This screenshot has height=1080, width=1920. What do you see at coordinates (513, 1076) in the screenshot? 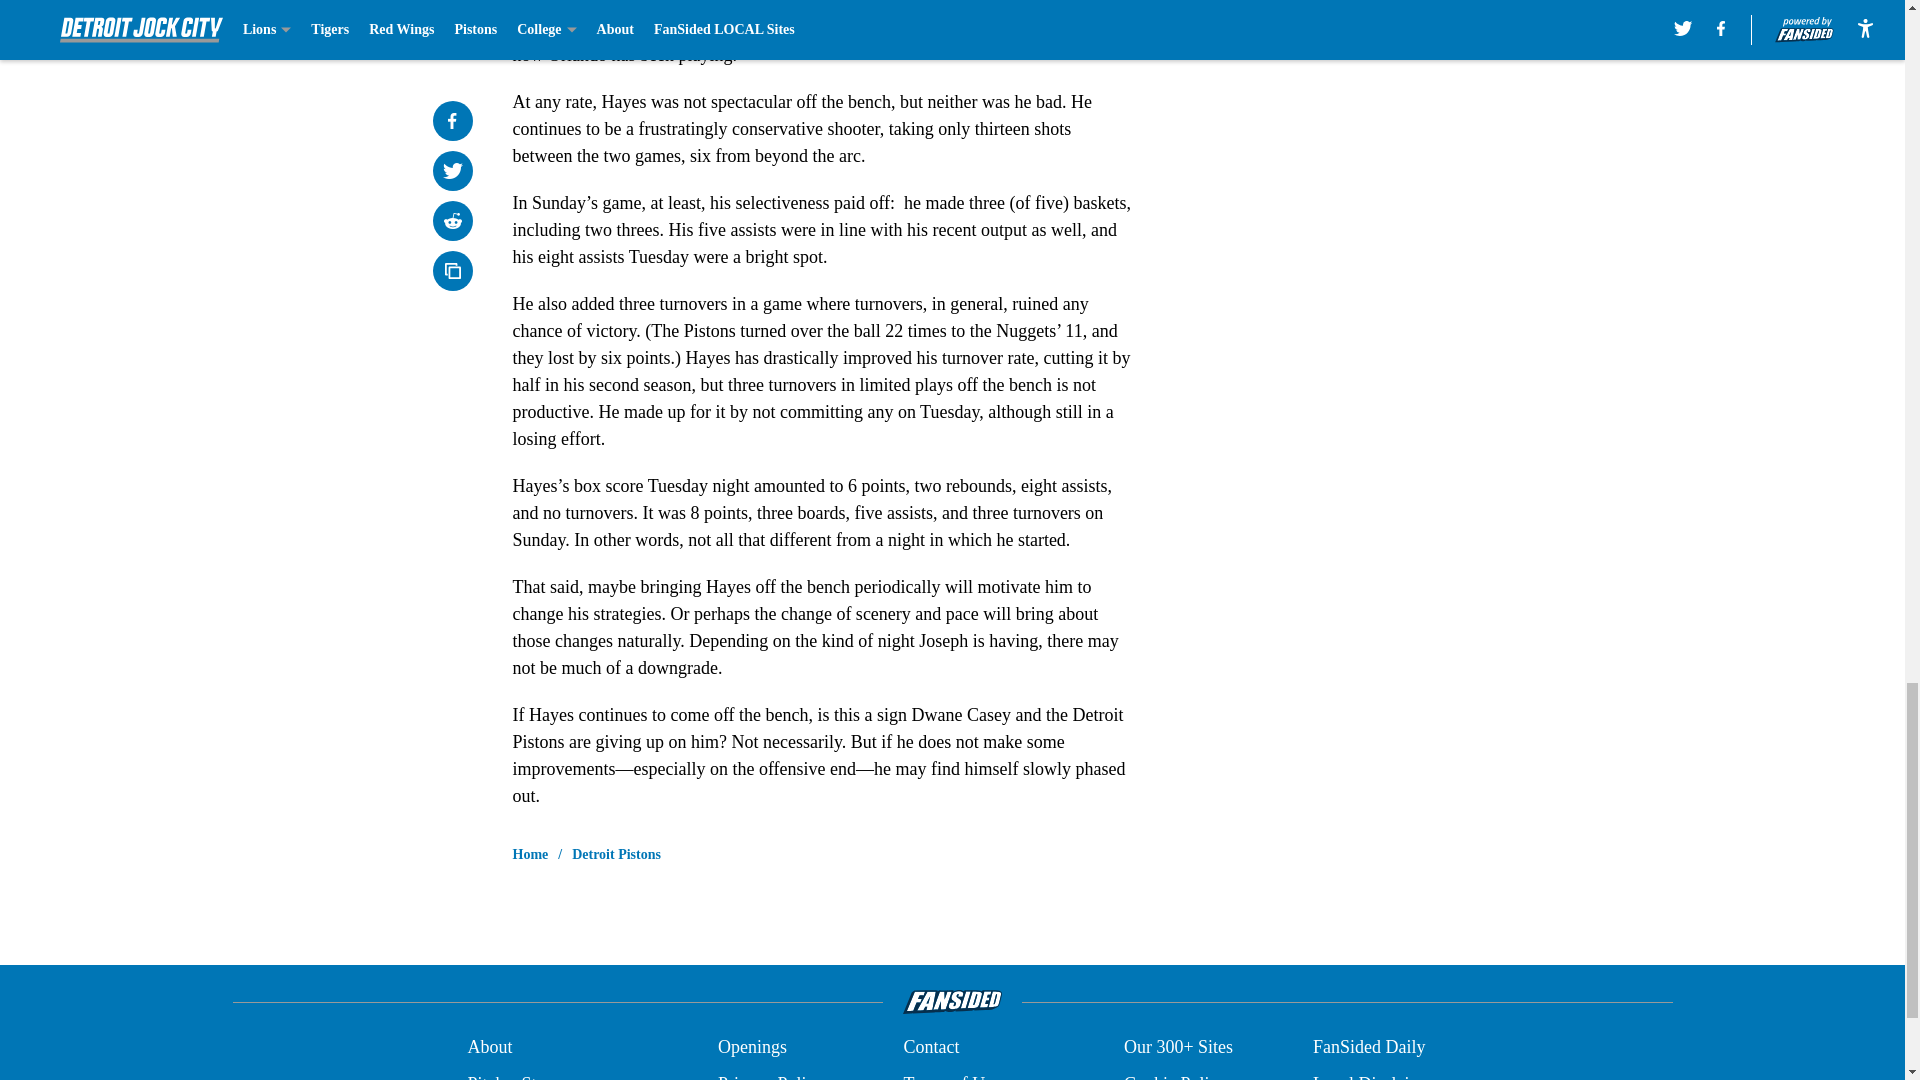
I see `Pitch a Story` at bounding box center [513, 1076].